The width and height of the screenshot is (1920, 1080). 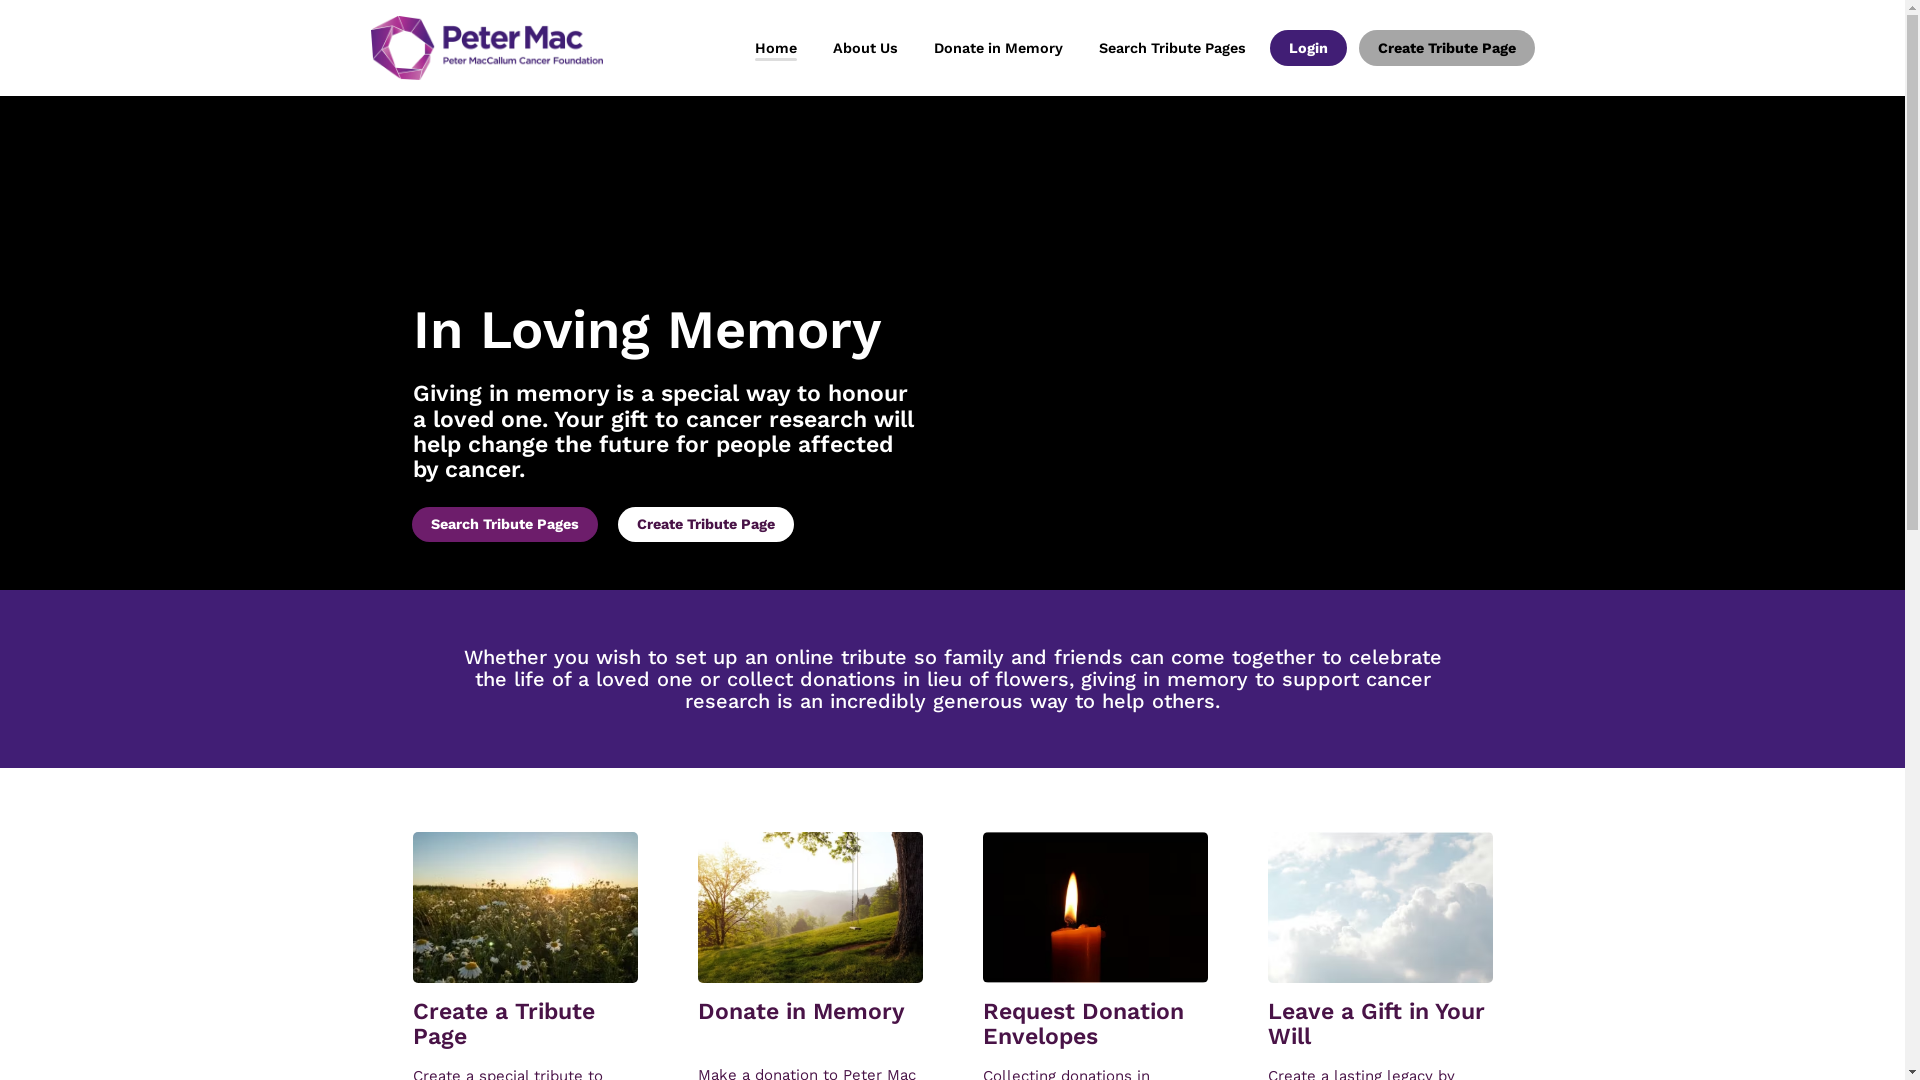 What do you see at coordinates (505, 524) in the screenshot?
I see `Search Tribute Pages` at bounding box center [505, 524].